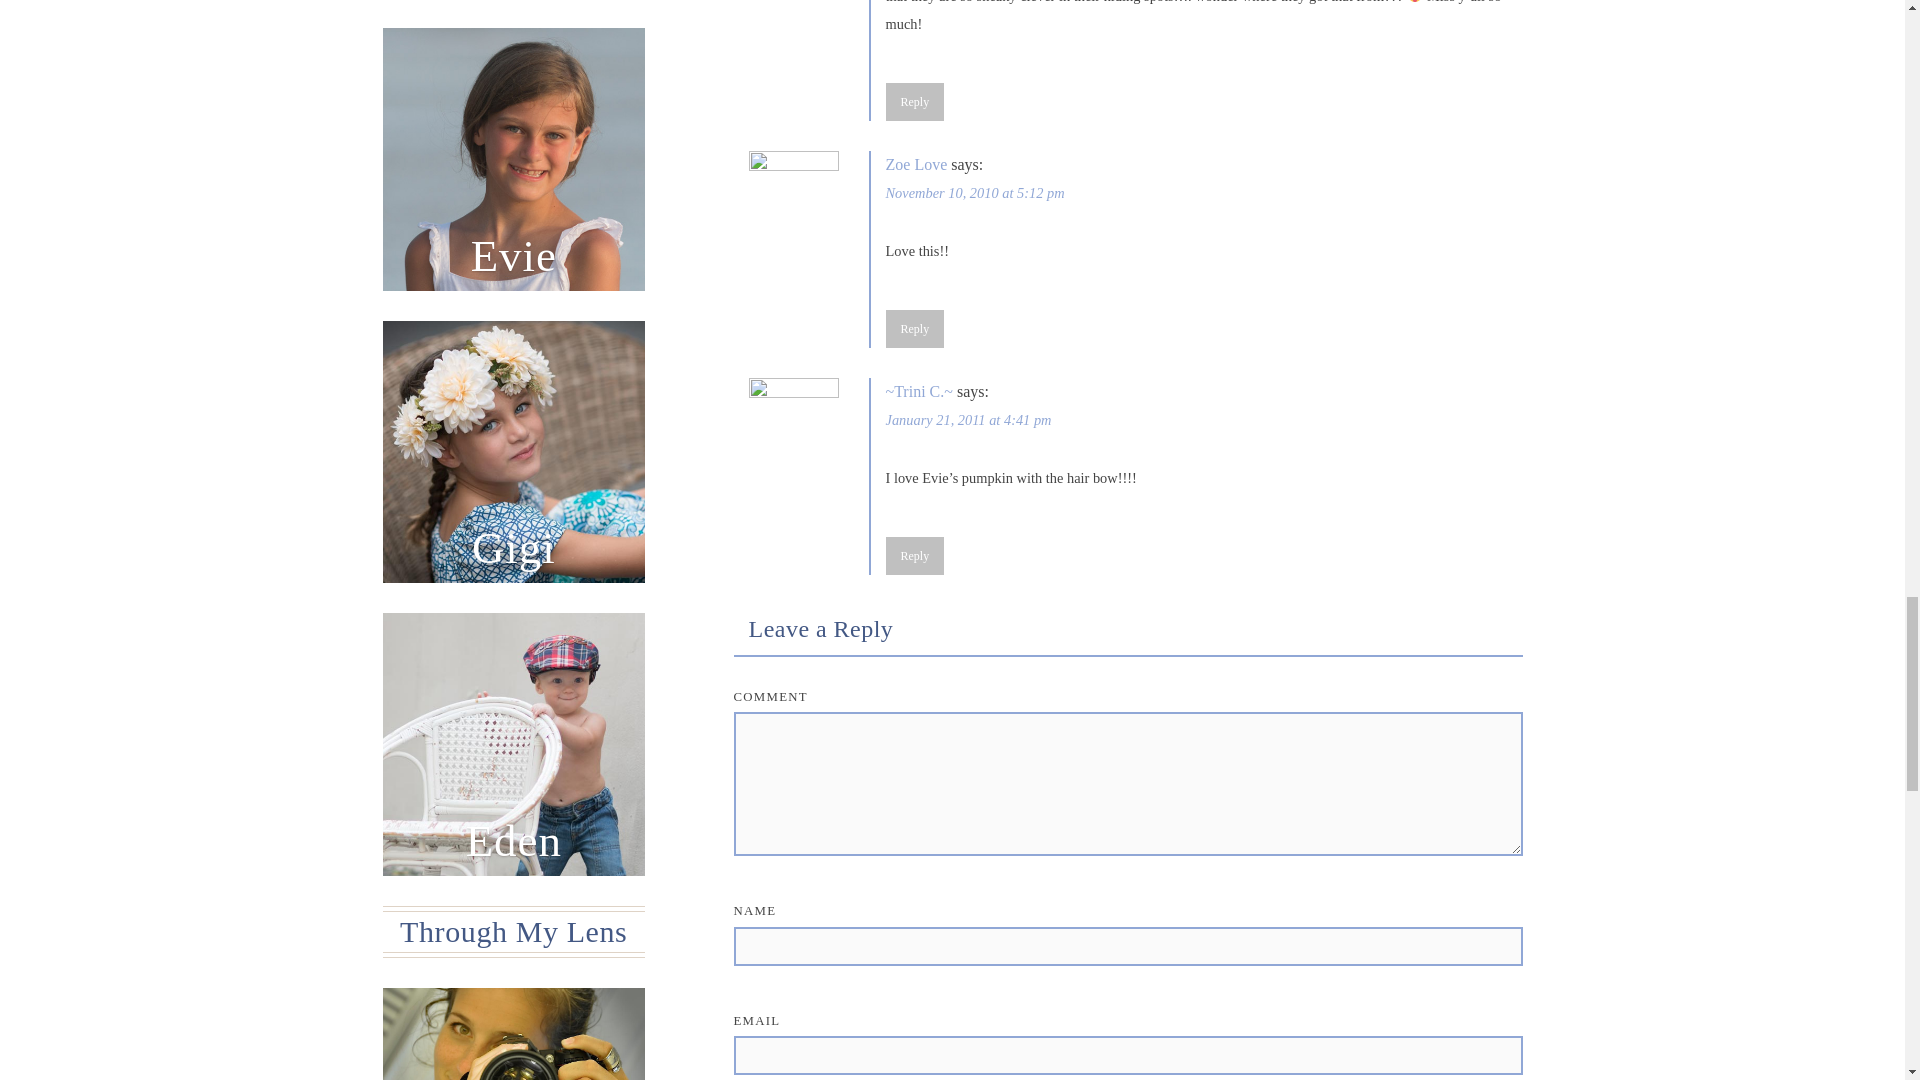  What do you see at coordinates (514, 159) in the screenshot?
I see `Evie` at bounding box center [514, 159].